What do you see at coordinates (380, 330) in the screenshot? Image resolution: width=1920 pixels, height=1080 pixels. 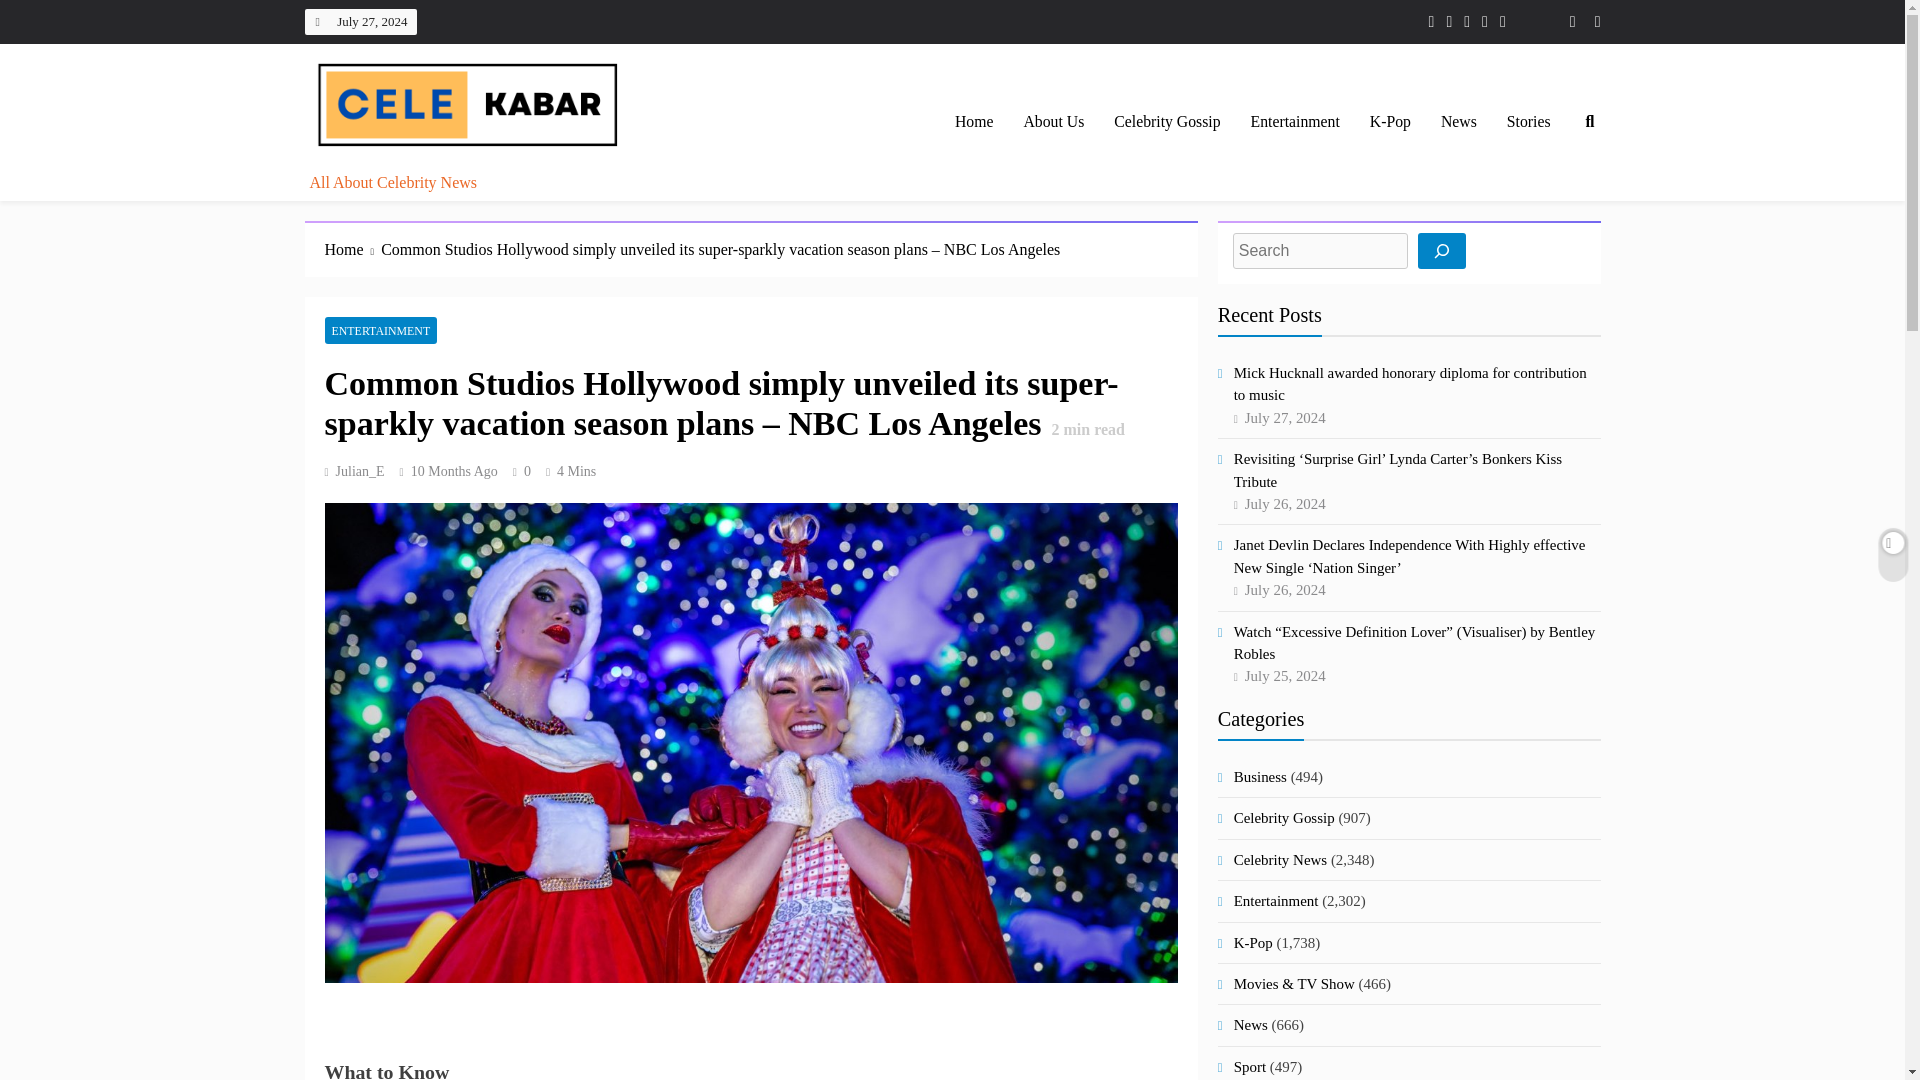 I see `ENTERTAINMENT` at bounding box center [380, 330].